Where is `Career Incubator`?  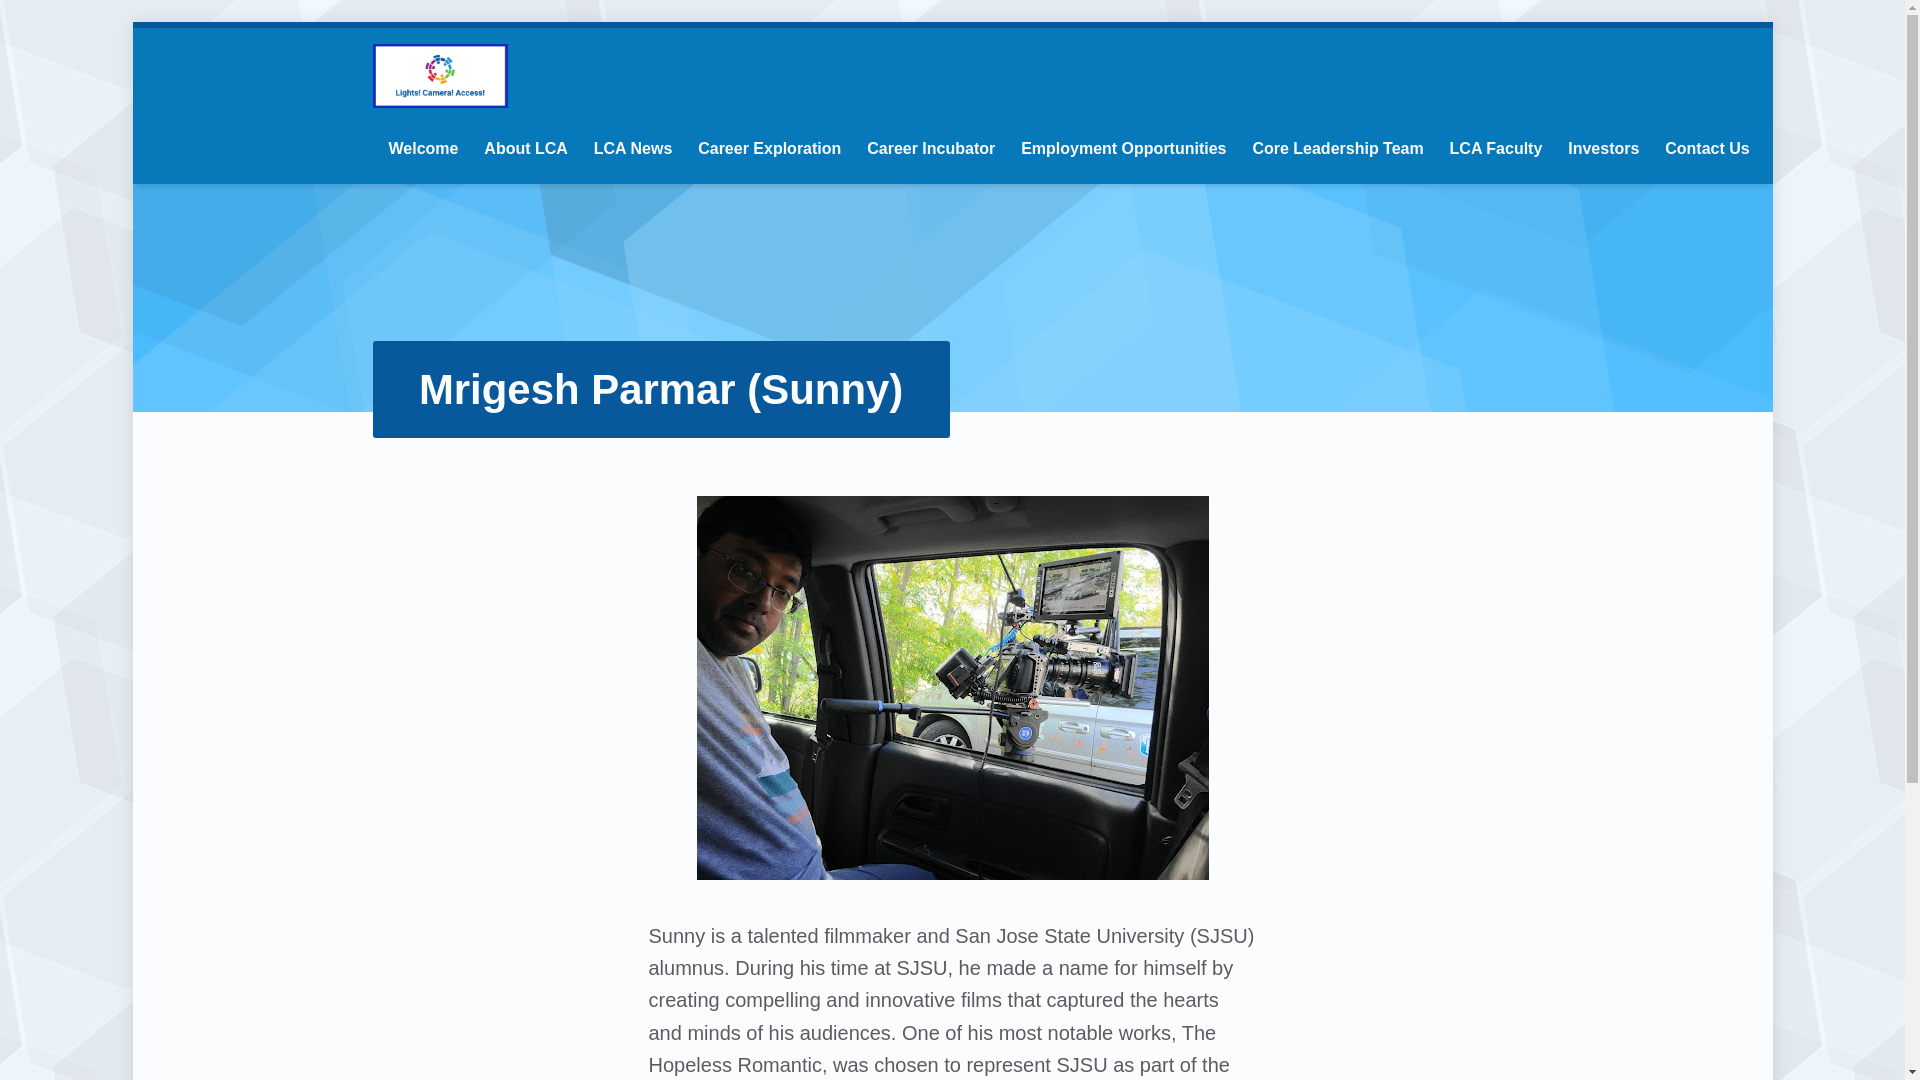 Career Incubator is located at coordinates (930, 148).